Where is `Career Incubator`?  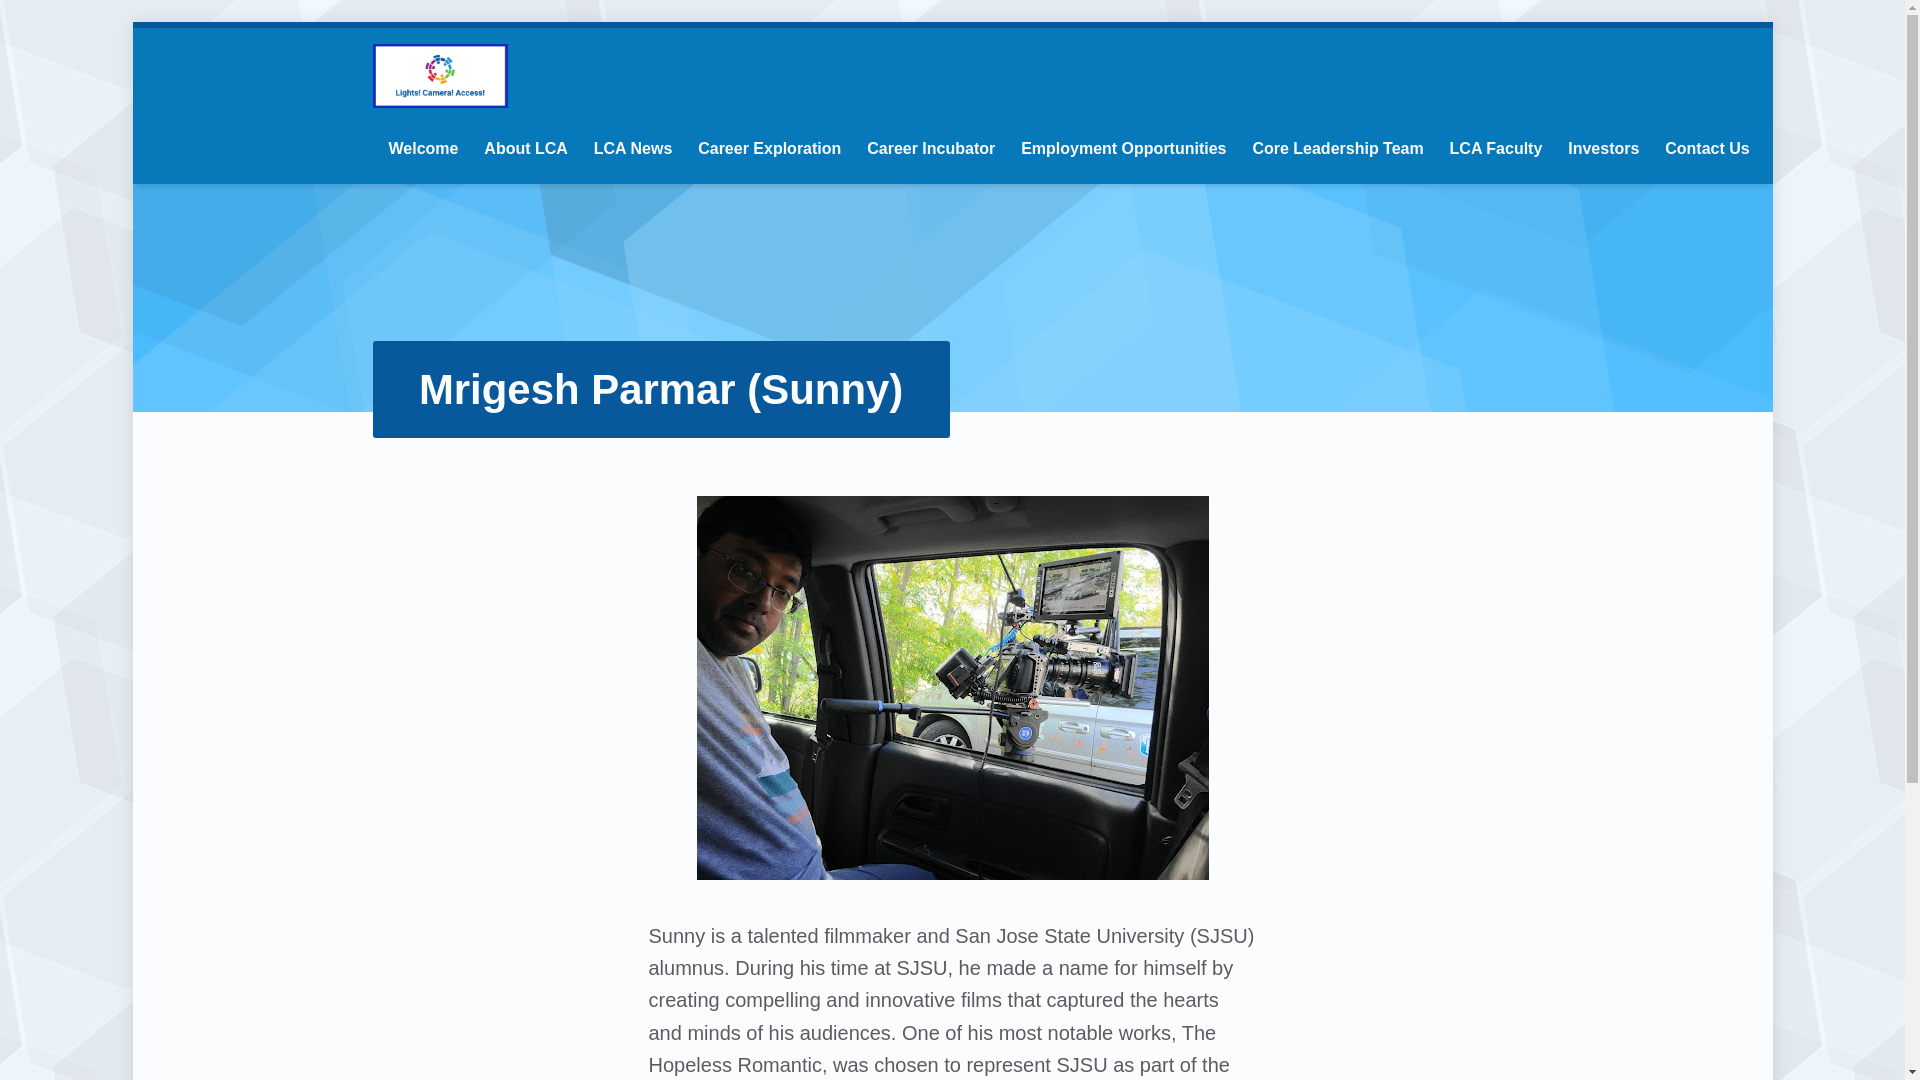 Career Incubator is located at coordinates (930, 148).